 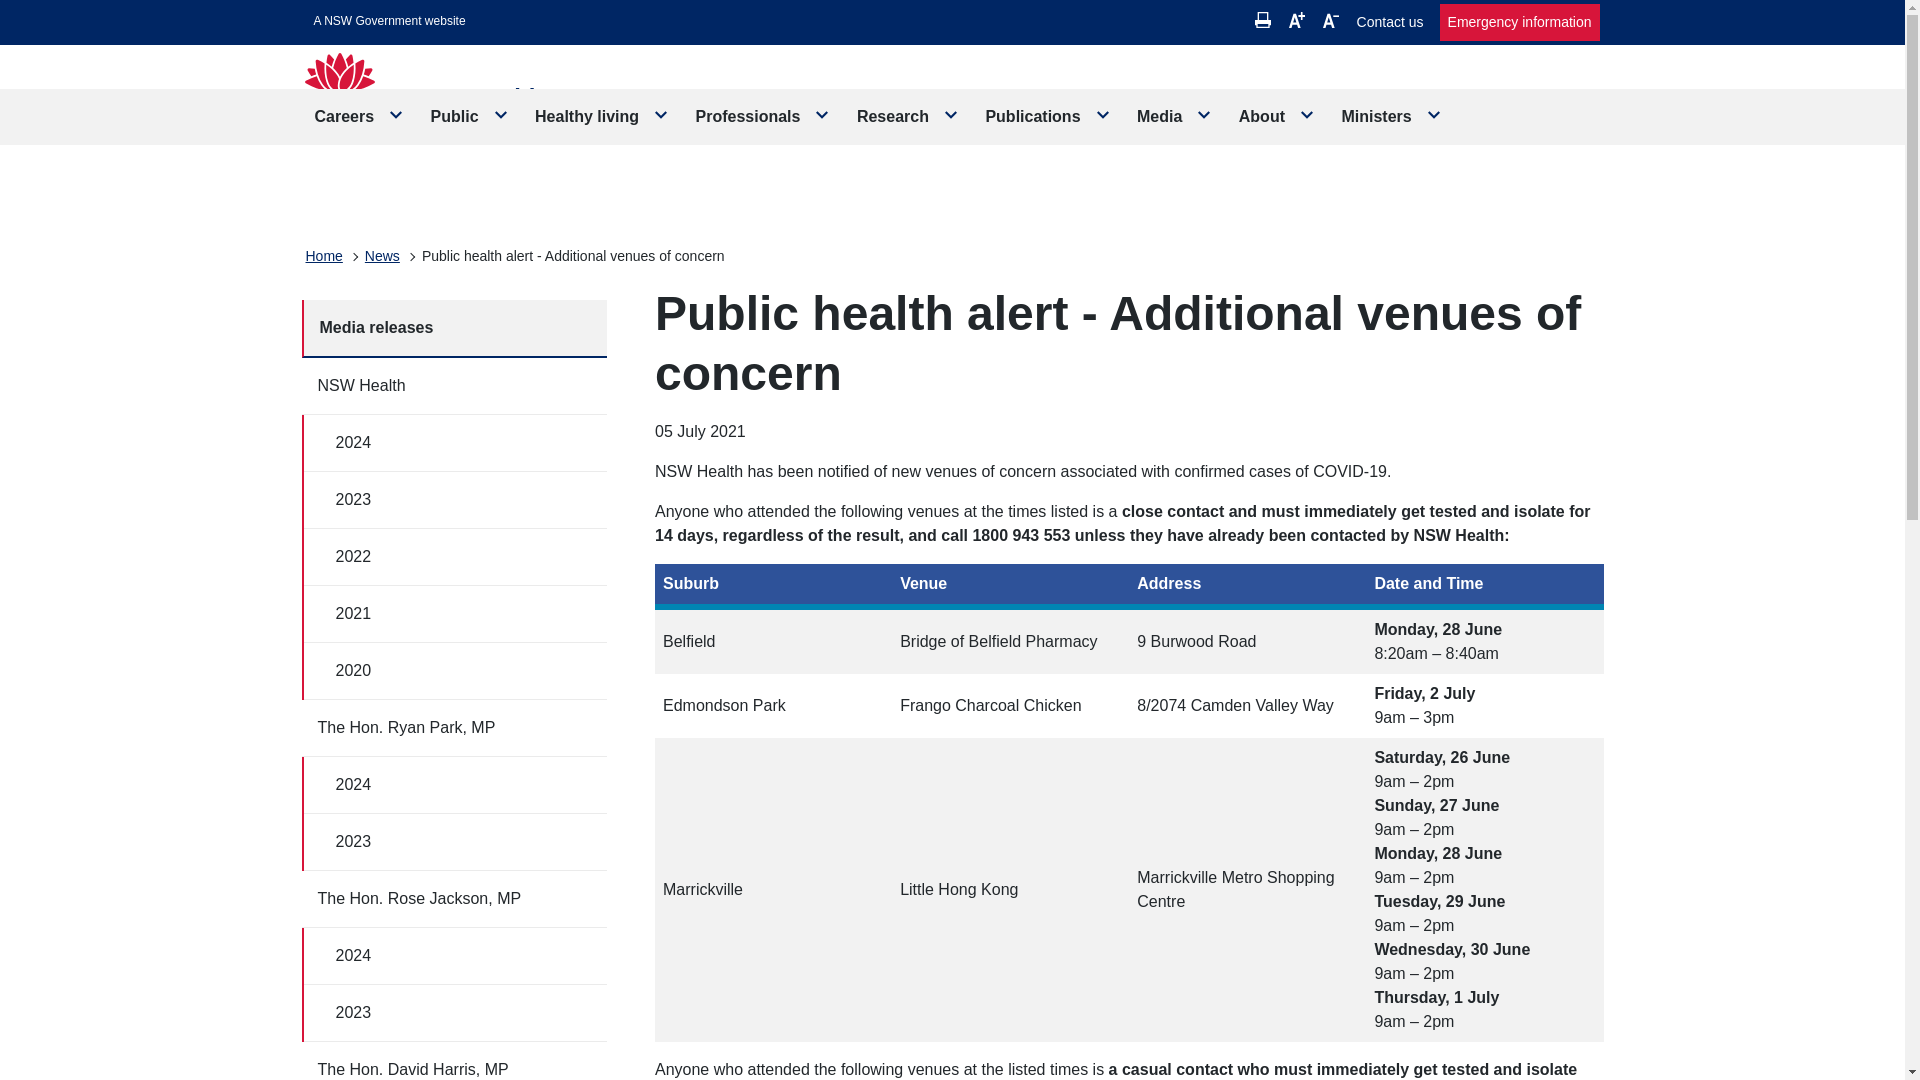 I want to click on Decrease Font Size, so click(x=1330, y=20).